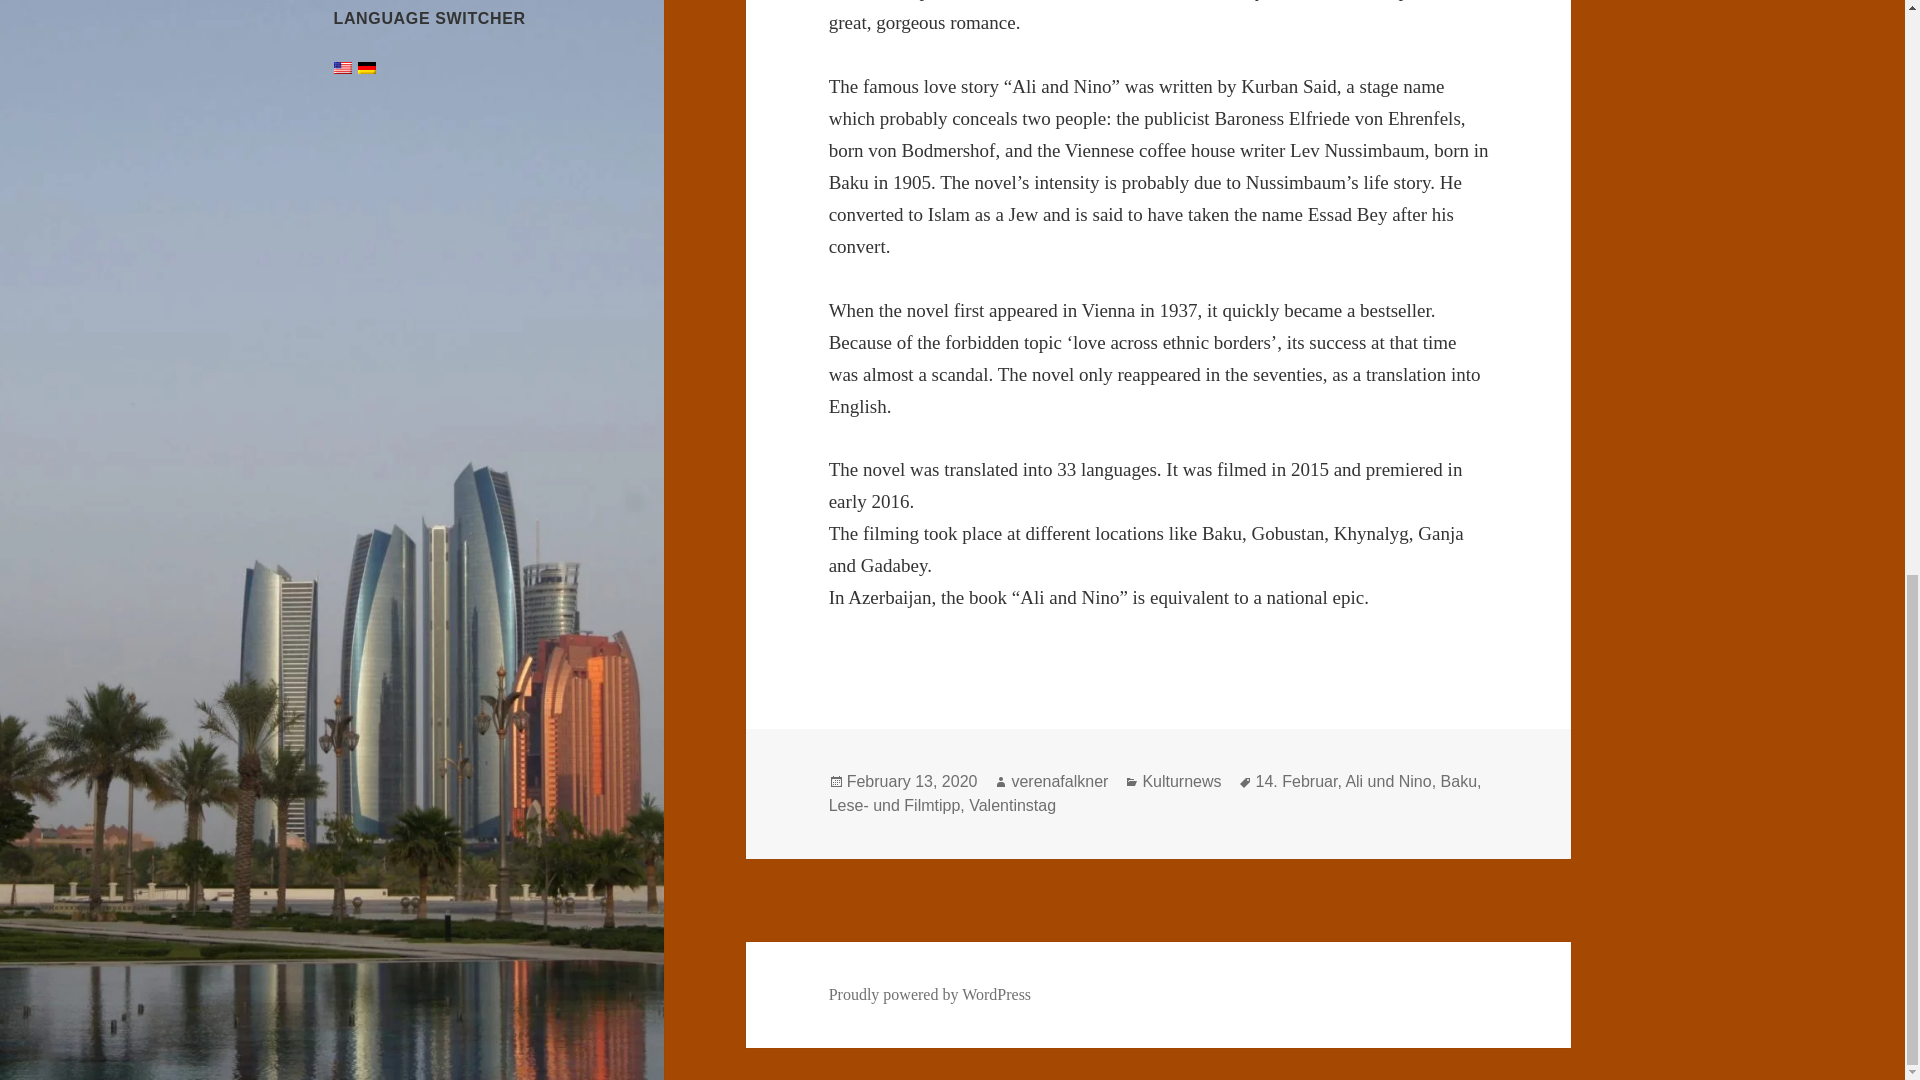 The width and height of the screenshot is (1920, 1080). I want to click on Baku, so click(1458, 782).